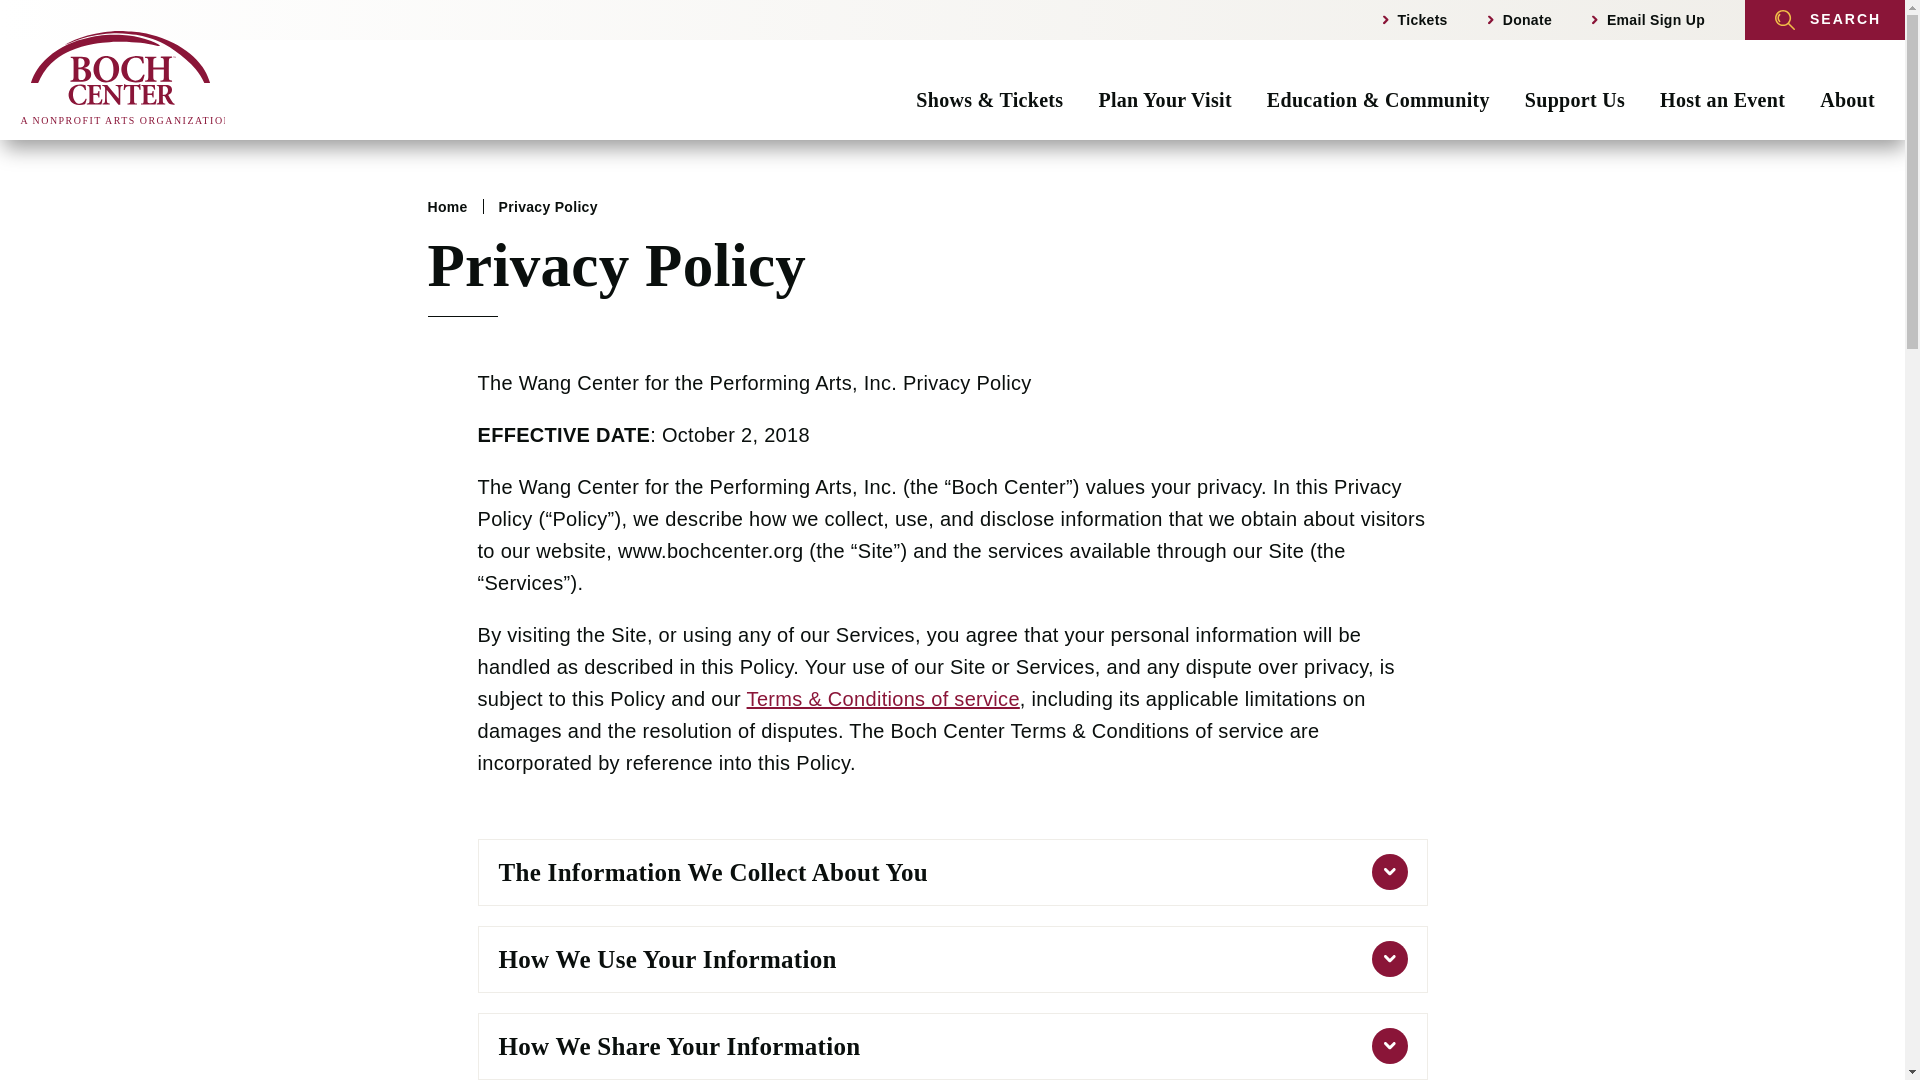 This screenshot has width=1920, height=1080. I want to click on Tickets, so click(1164, 100).